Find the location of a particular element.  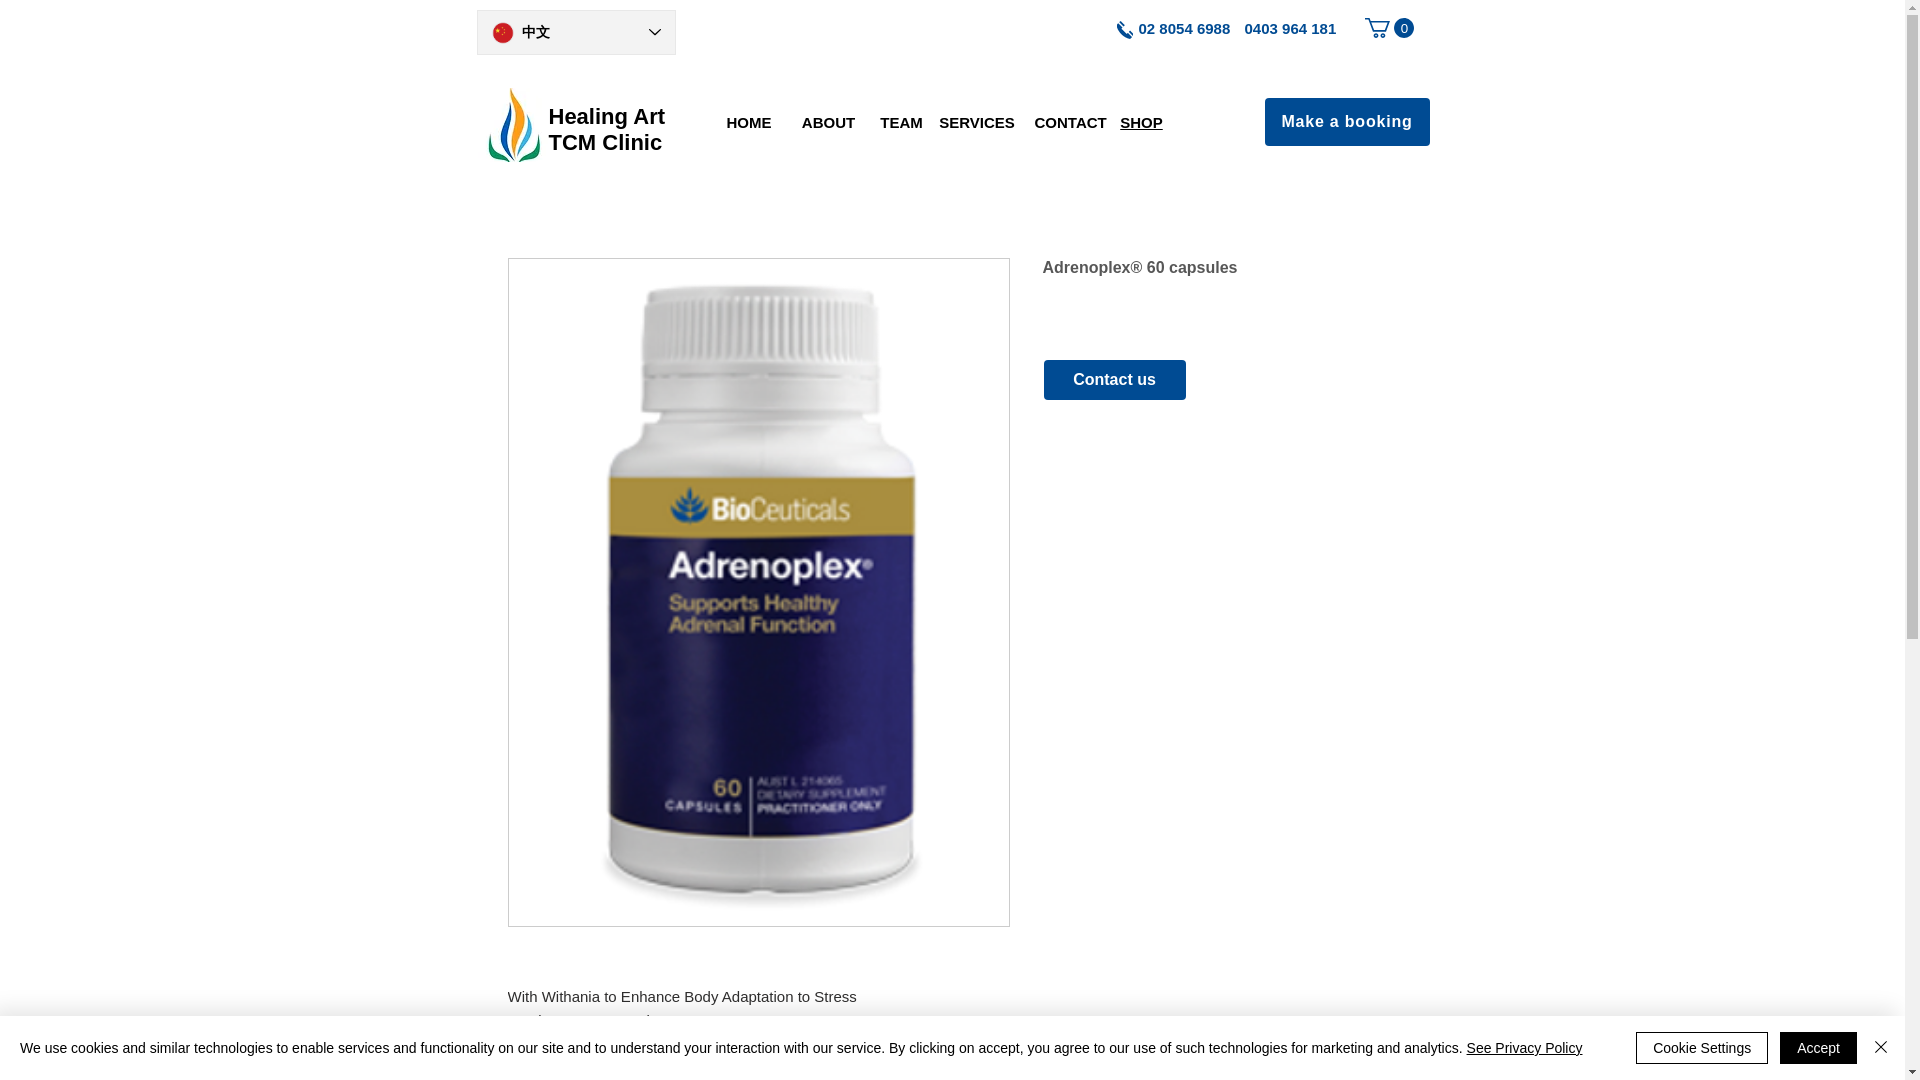

Make a booking is located at coordinates (1346, 122).